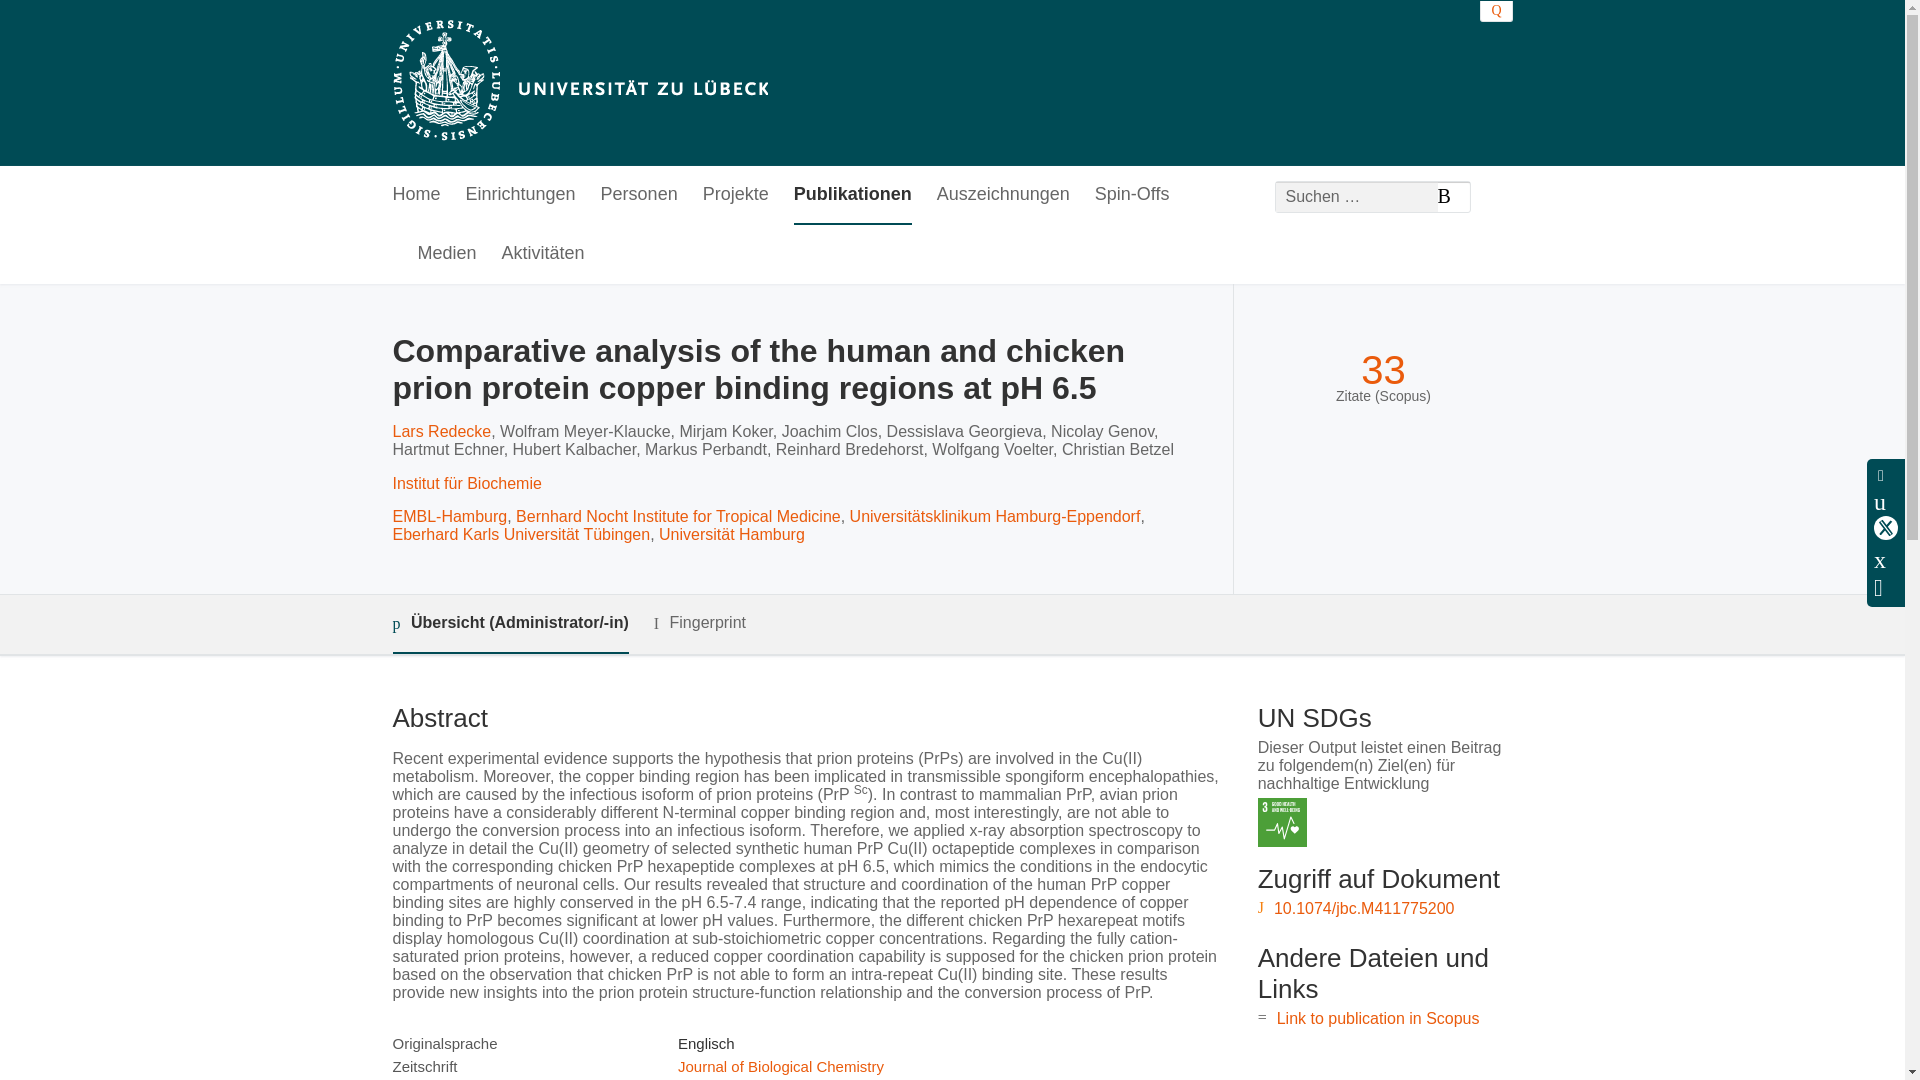 The height and width of the screenshot is (1080, 1920). Describe the element at coordinates (448, 516) in the screenshot. I see `EMBL-Hamburg` at that location.